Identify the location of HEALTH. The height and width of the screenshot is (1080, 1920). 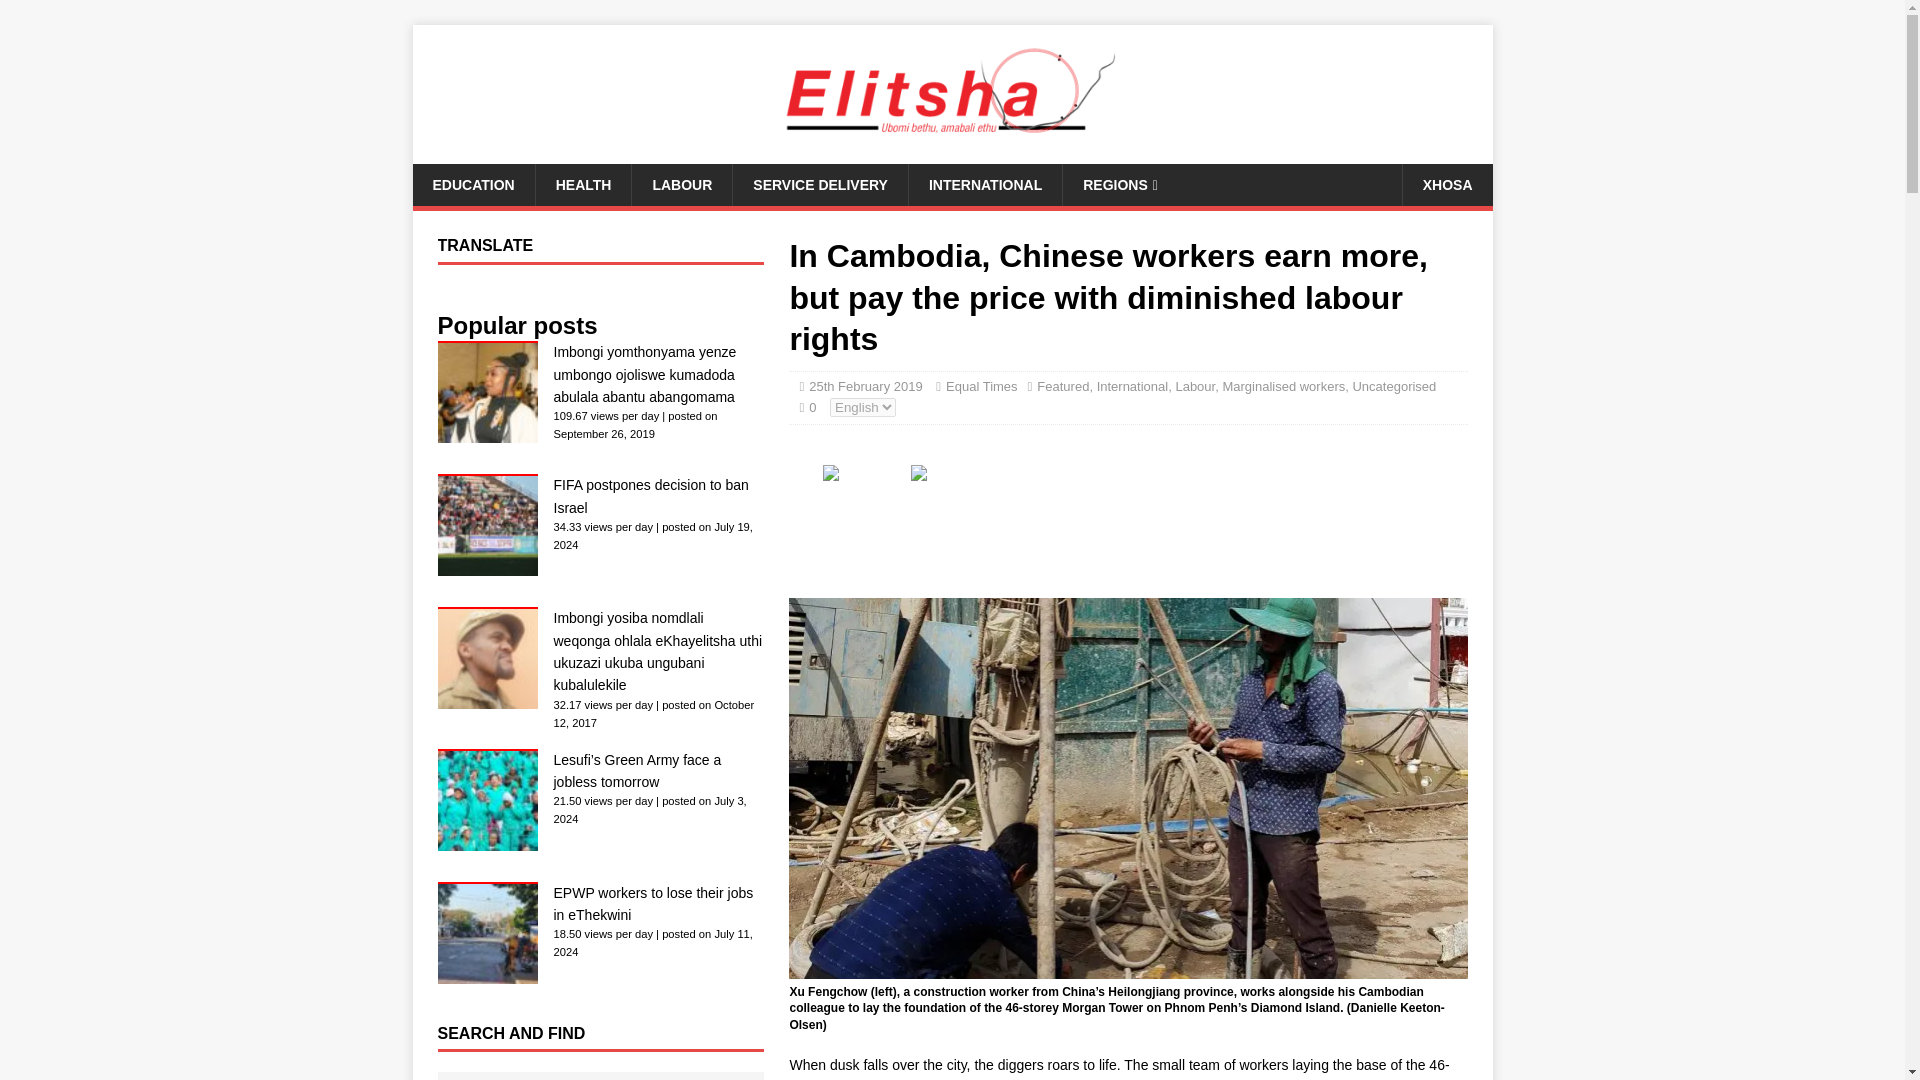
(583, 185).